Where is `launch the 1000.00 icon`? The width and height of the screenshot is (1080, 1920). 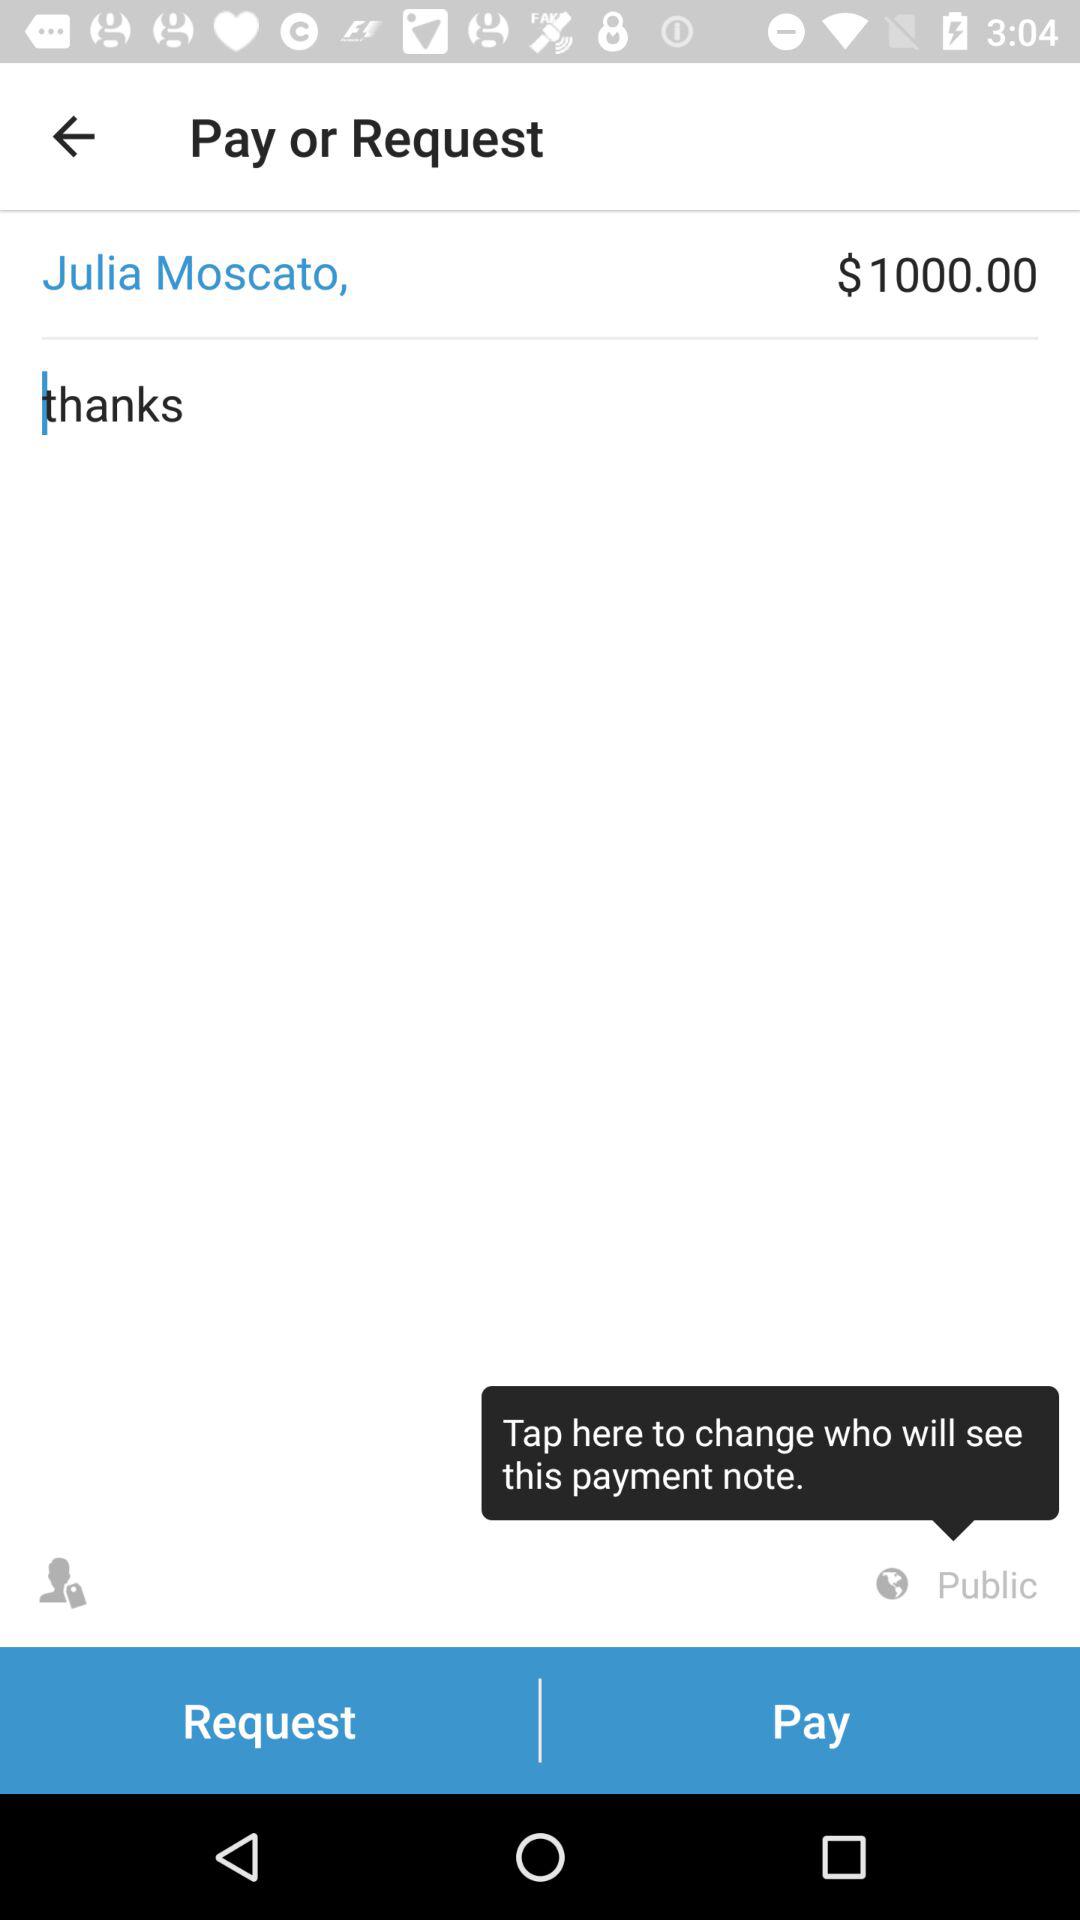 launch the 1000.00 icon is located at coordinates (974, 273).